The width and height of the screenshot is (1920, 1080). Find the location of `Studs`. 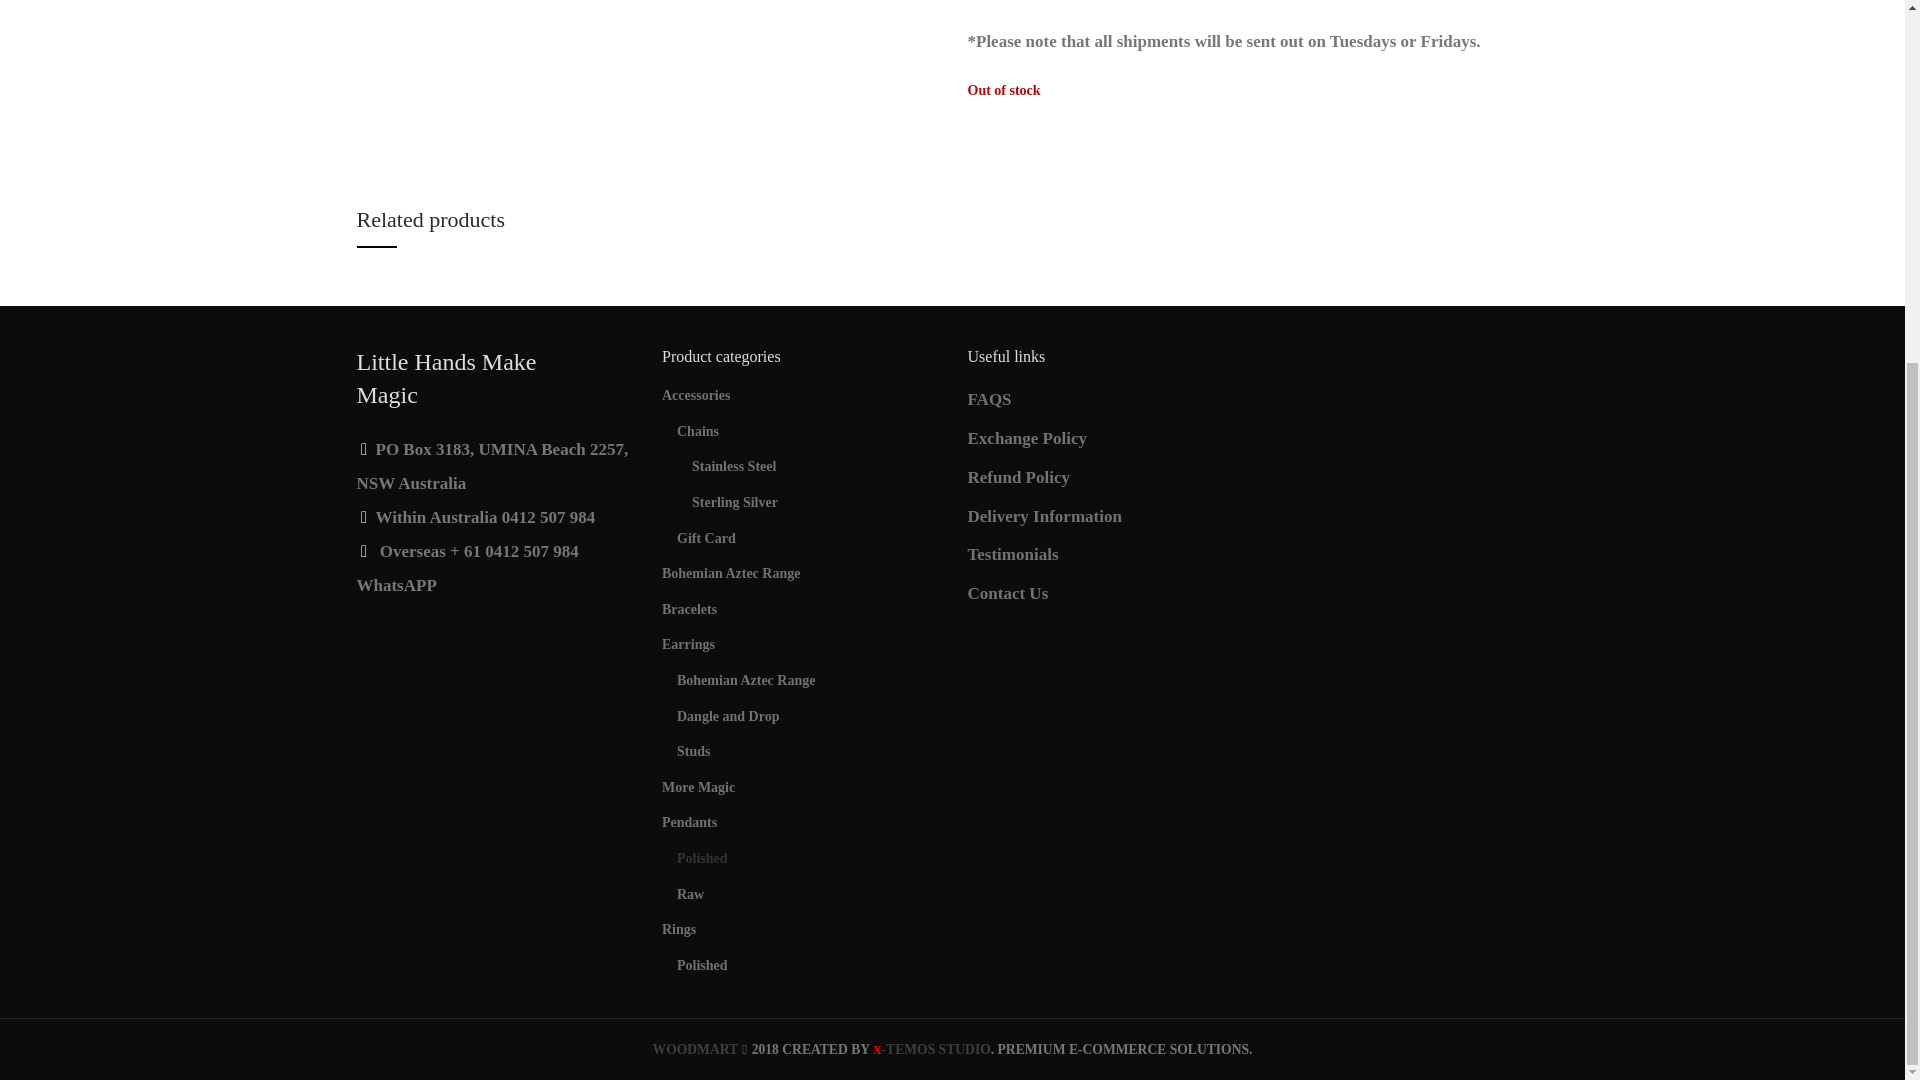

Studs is located at coordinates (808, 752).